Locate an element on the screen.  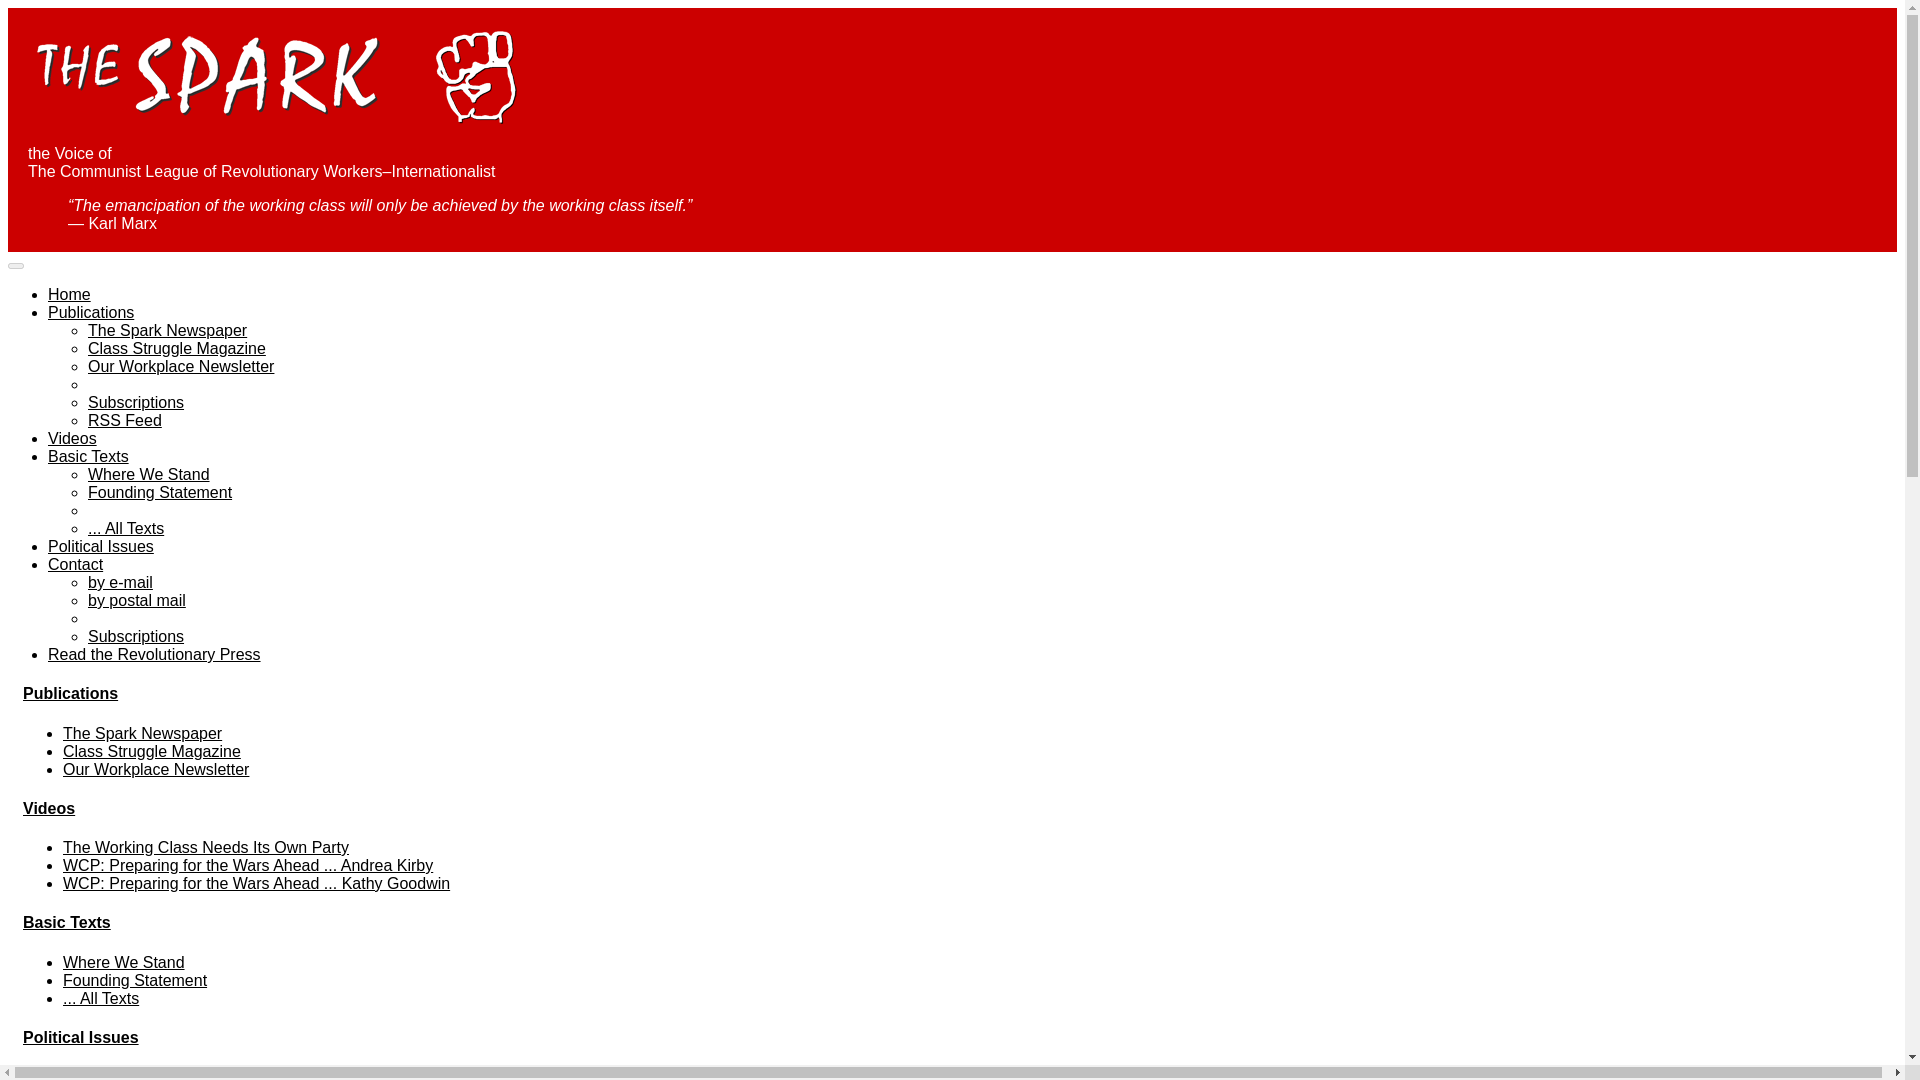
... All Texts is located at coordinates (100, 998).